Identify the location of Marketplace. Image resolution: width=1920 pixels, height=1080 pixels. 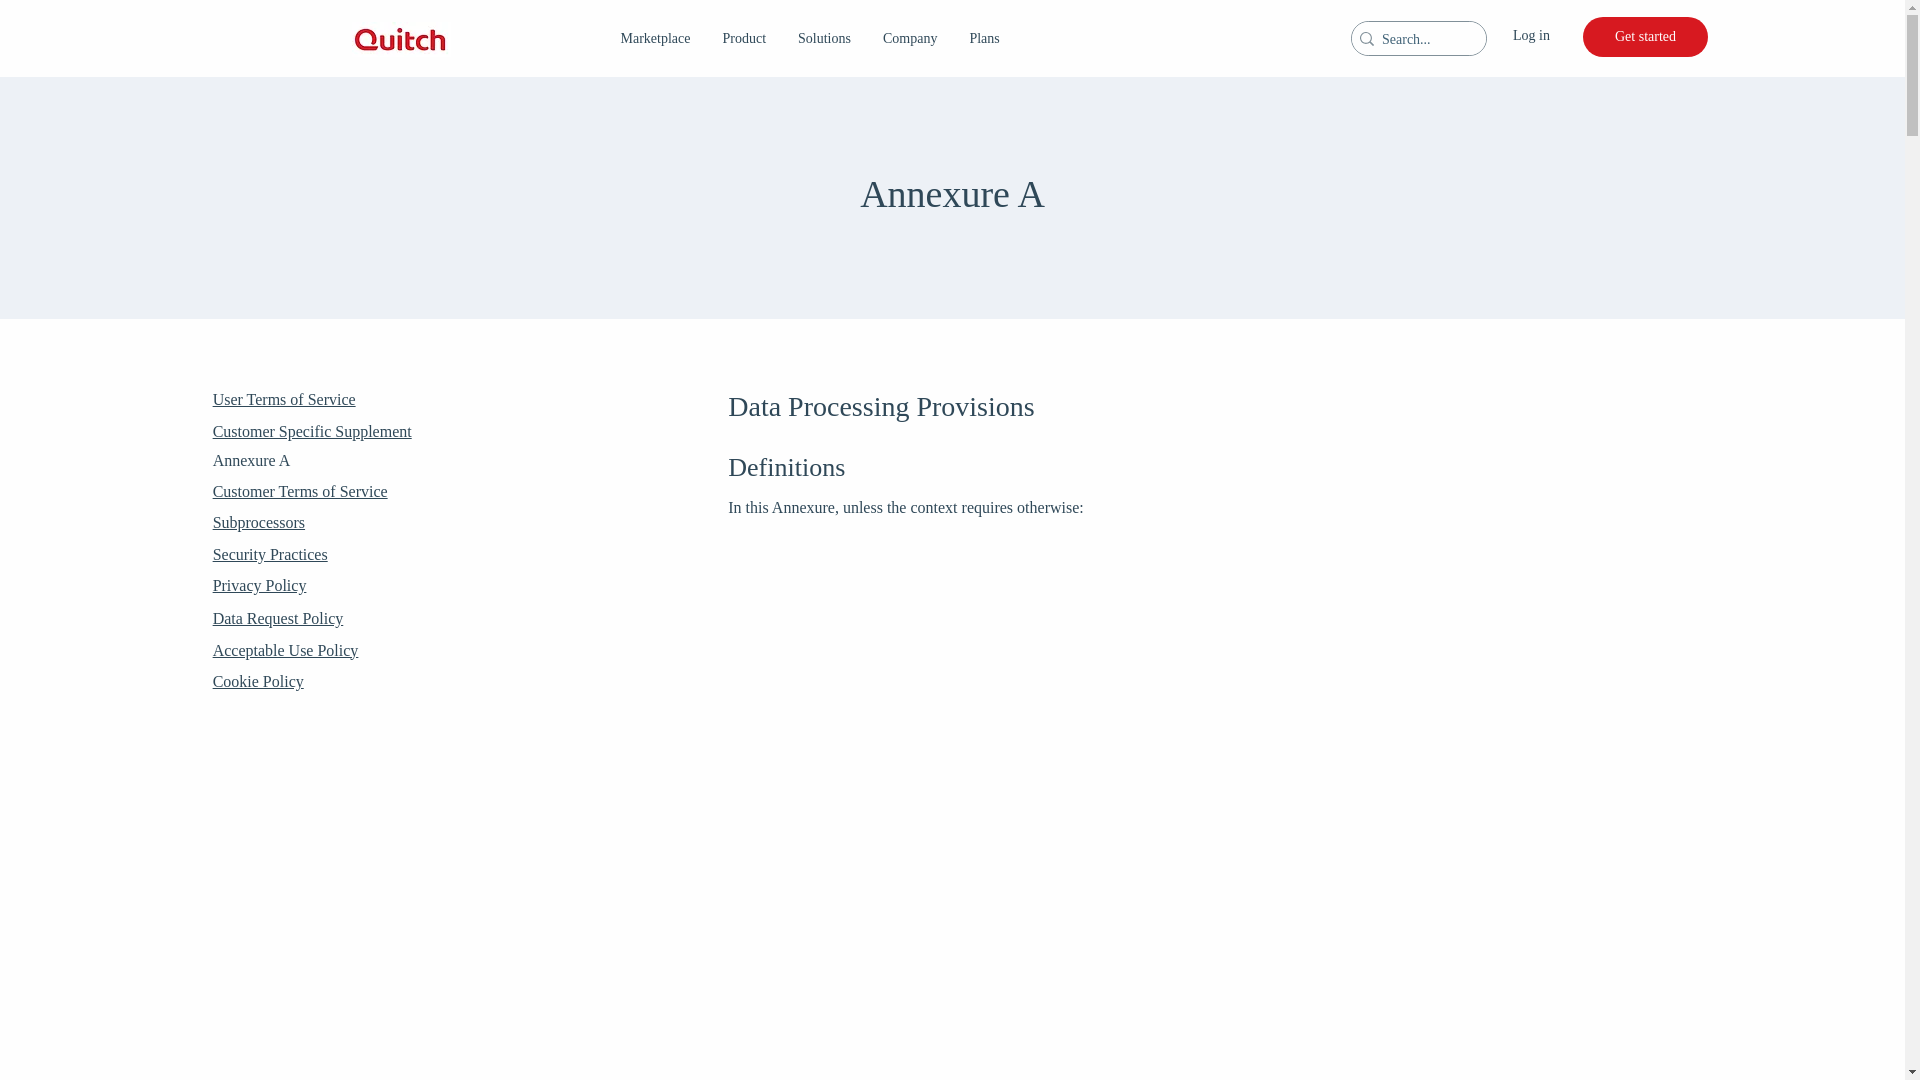
(655, 39).